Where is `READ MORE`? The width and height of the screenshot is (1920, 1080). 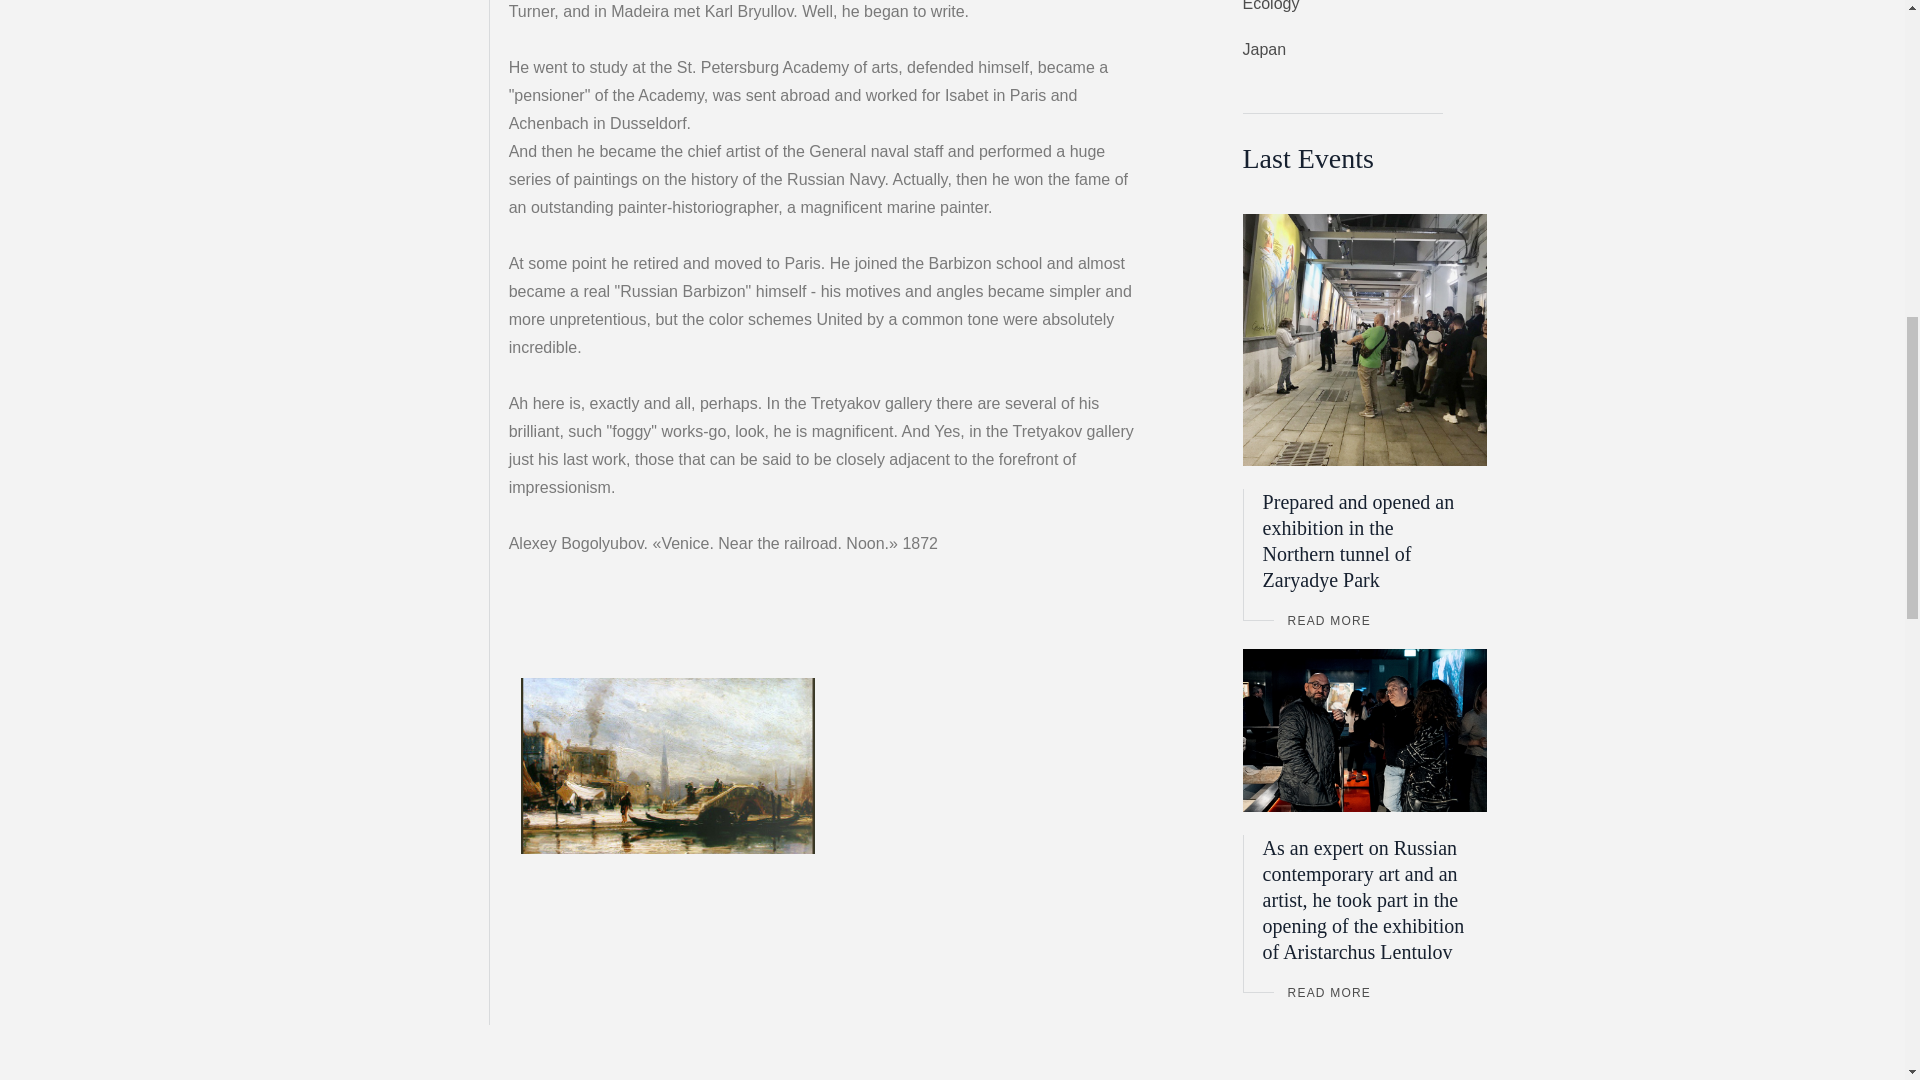 READ MORE is located at coordinates (1378, 620).